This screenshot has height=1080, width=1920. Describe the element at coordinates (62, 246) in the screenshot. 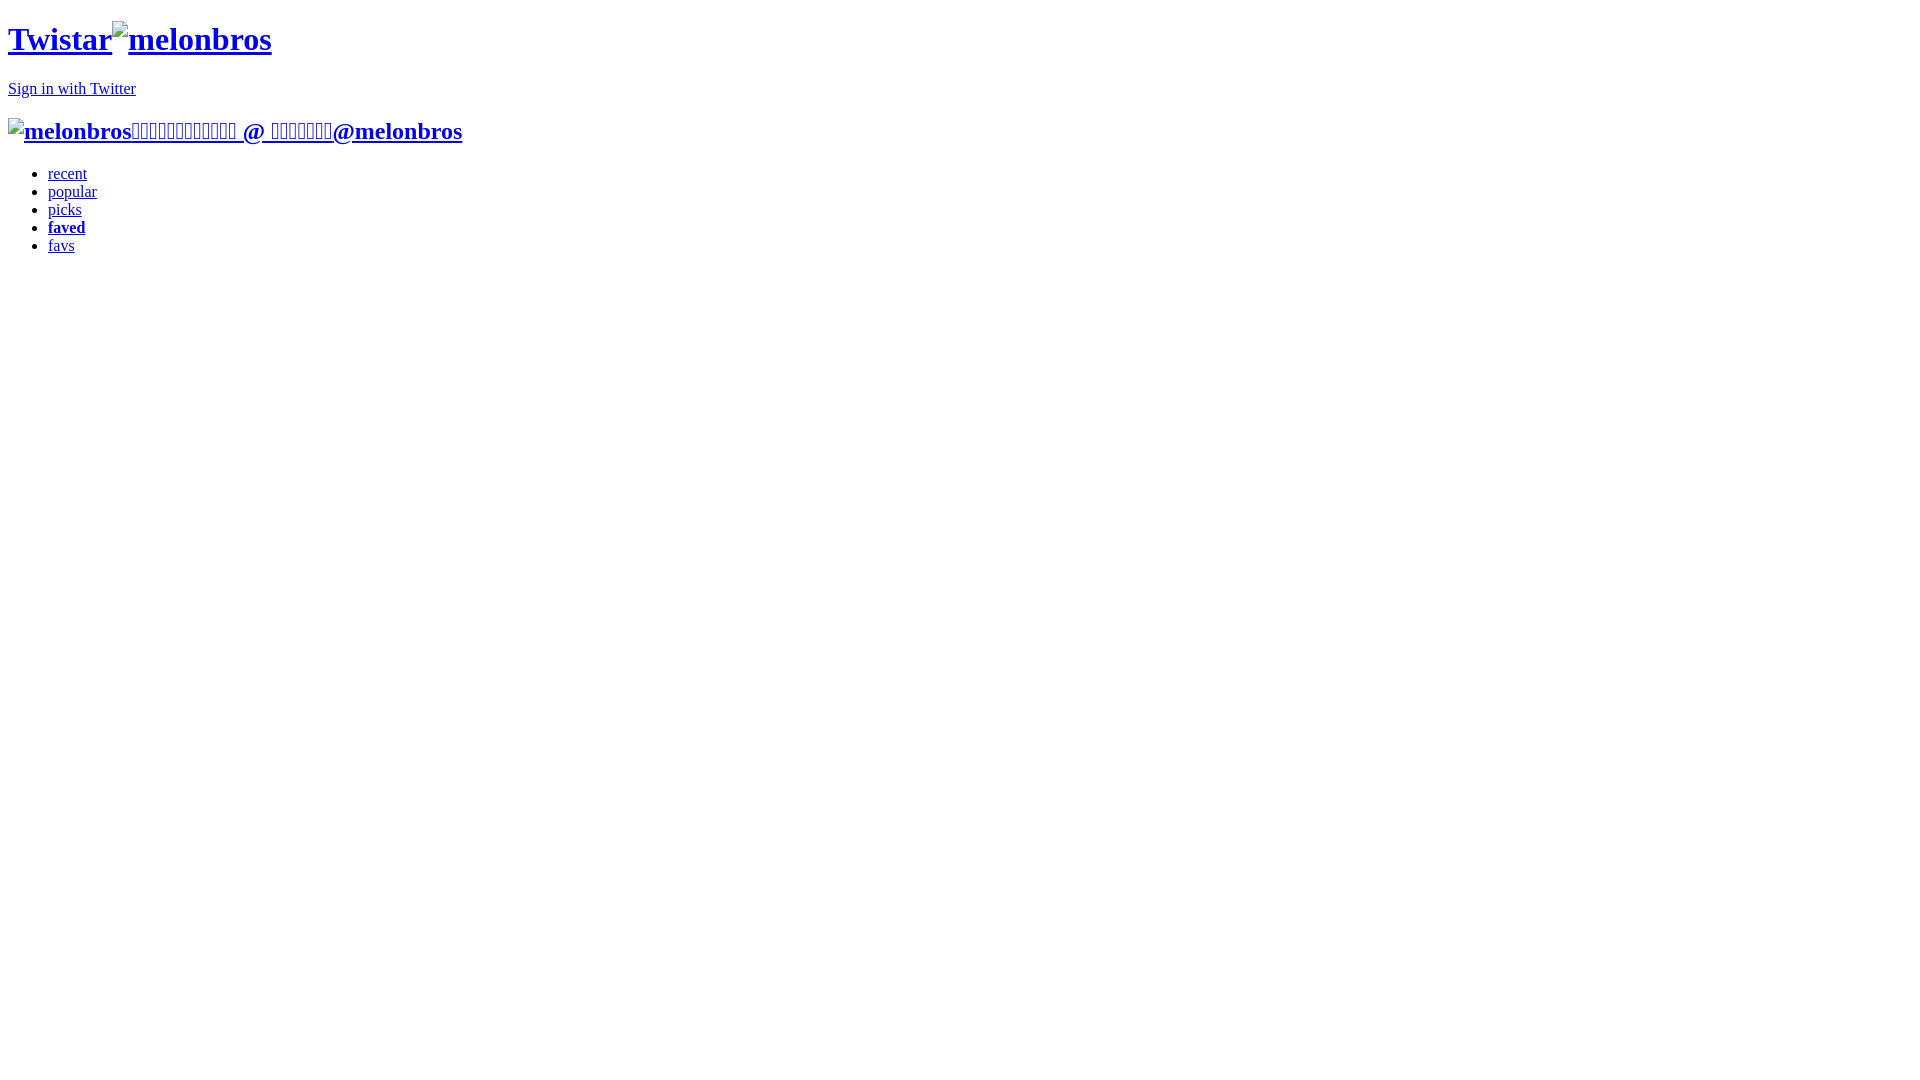

I see `favs` at that location.